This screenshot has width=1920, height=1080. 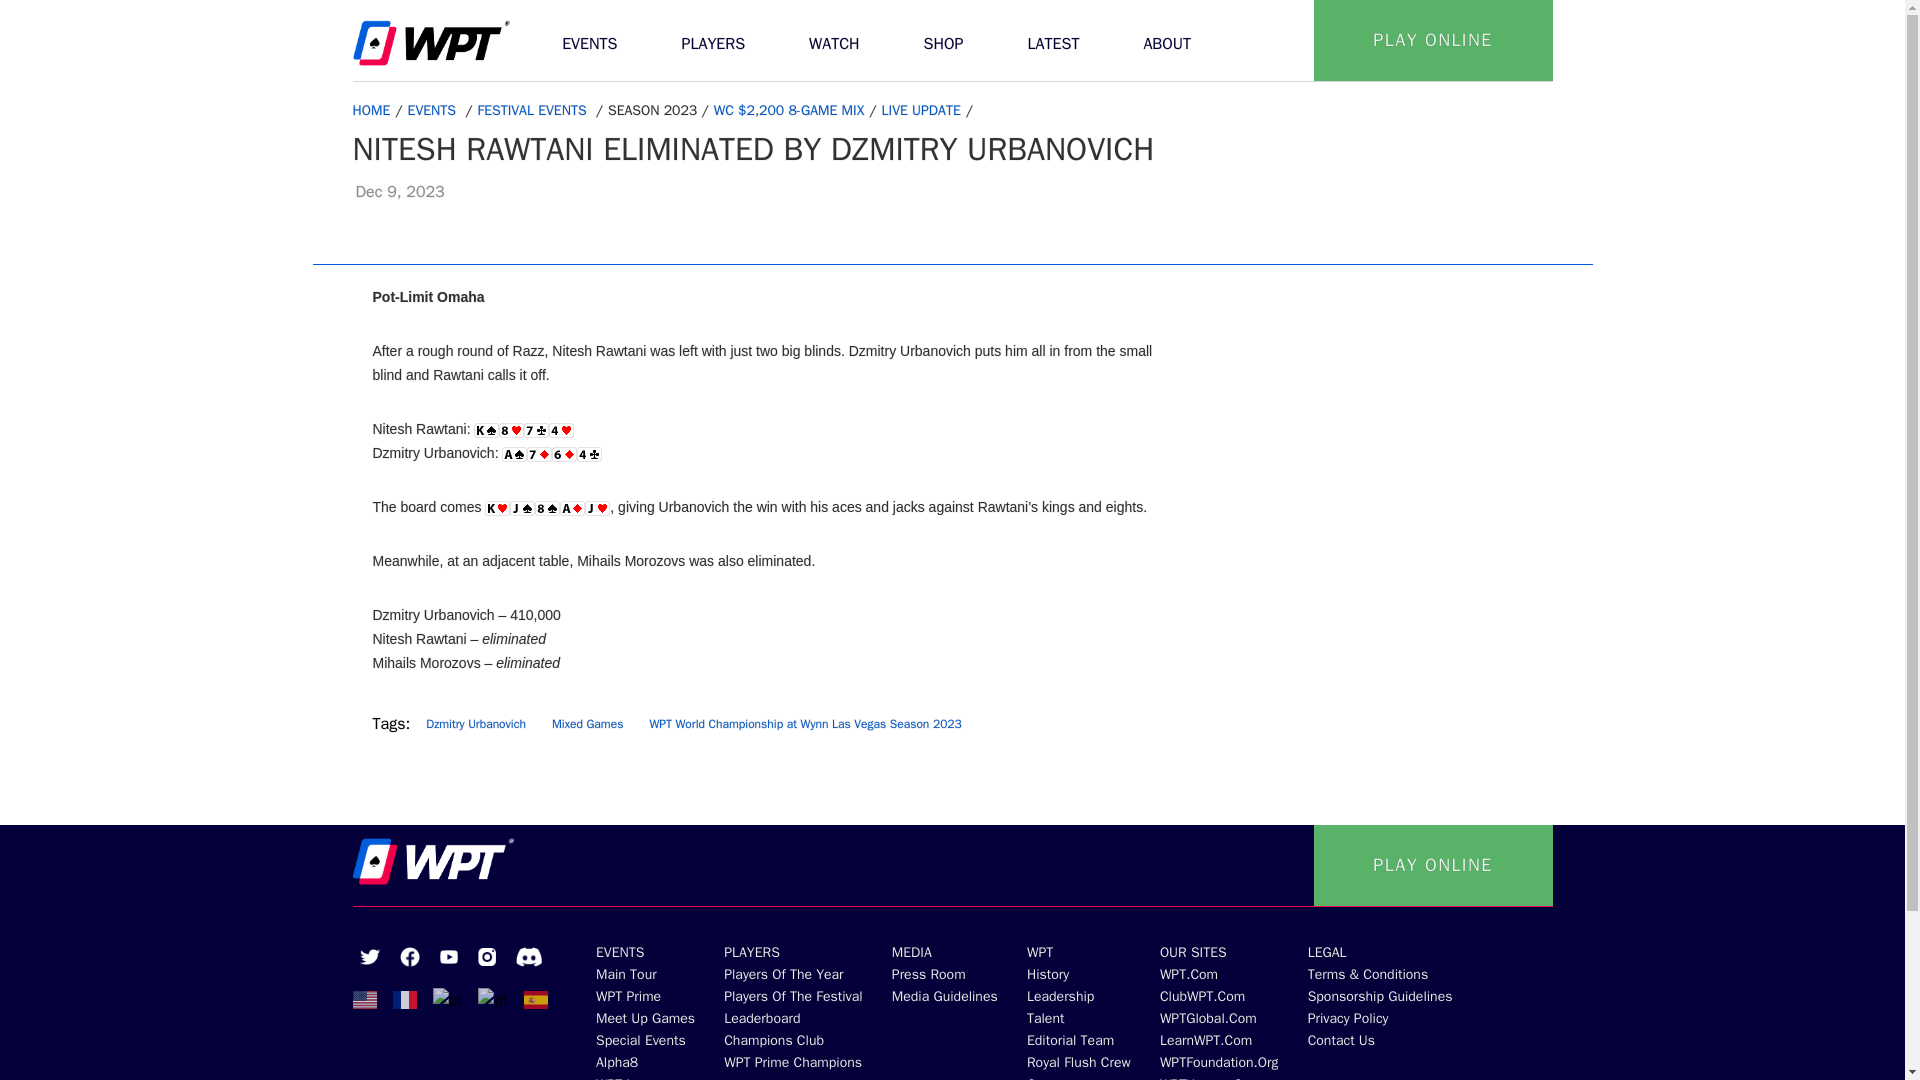 I want to click on SHOP, so click(x=944, y=40).